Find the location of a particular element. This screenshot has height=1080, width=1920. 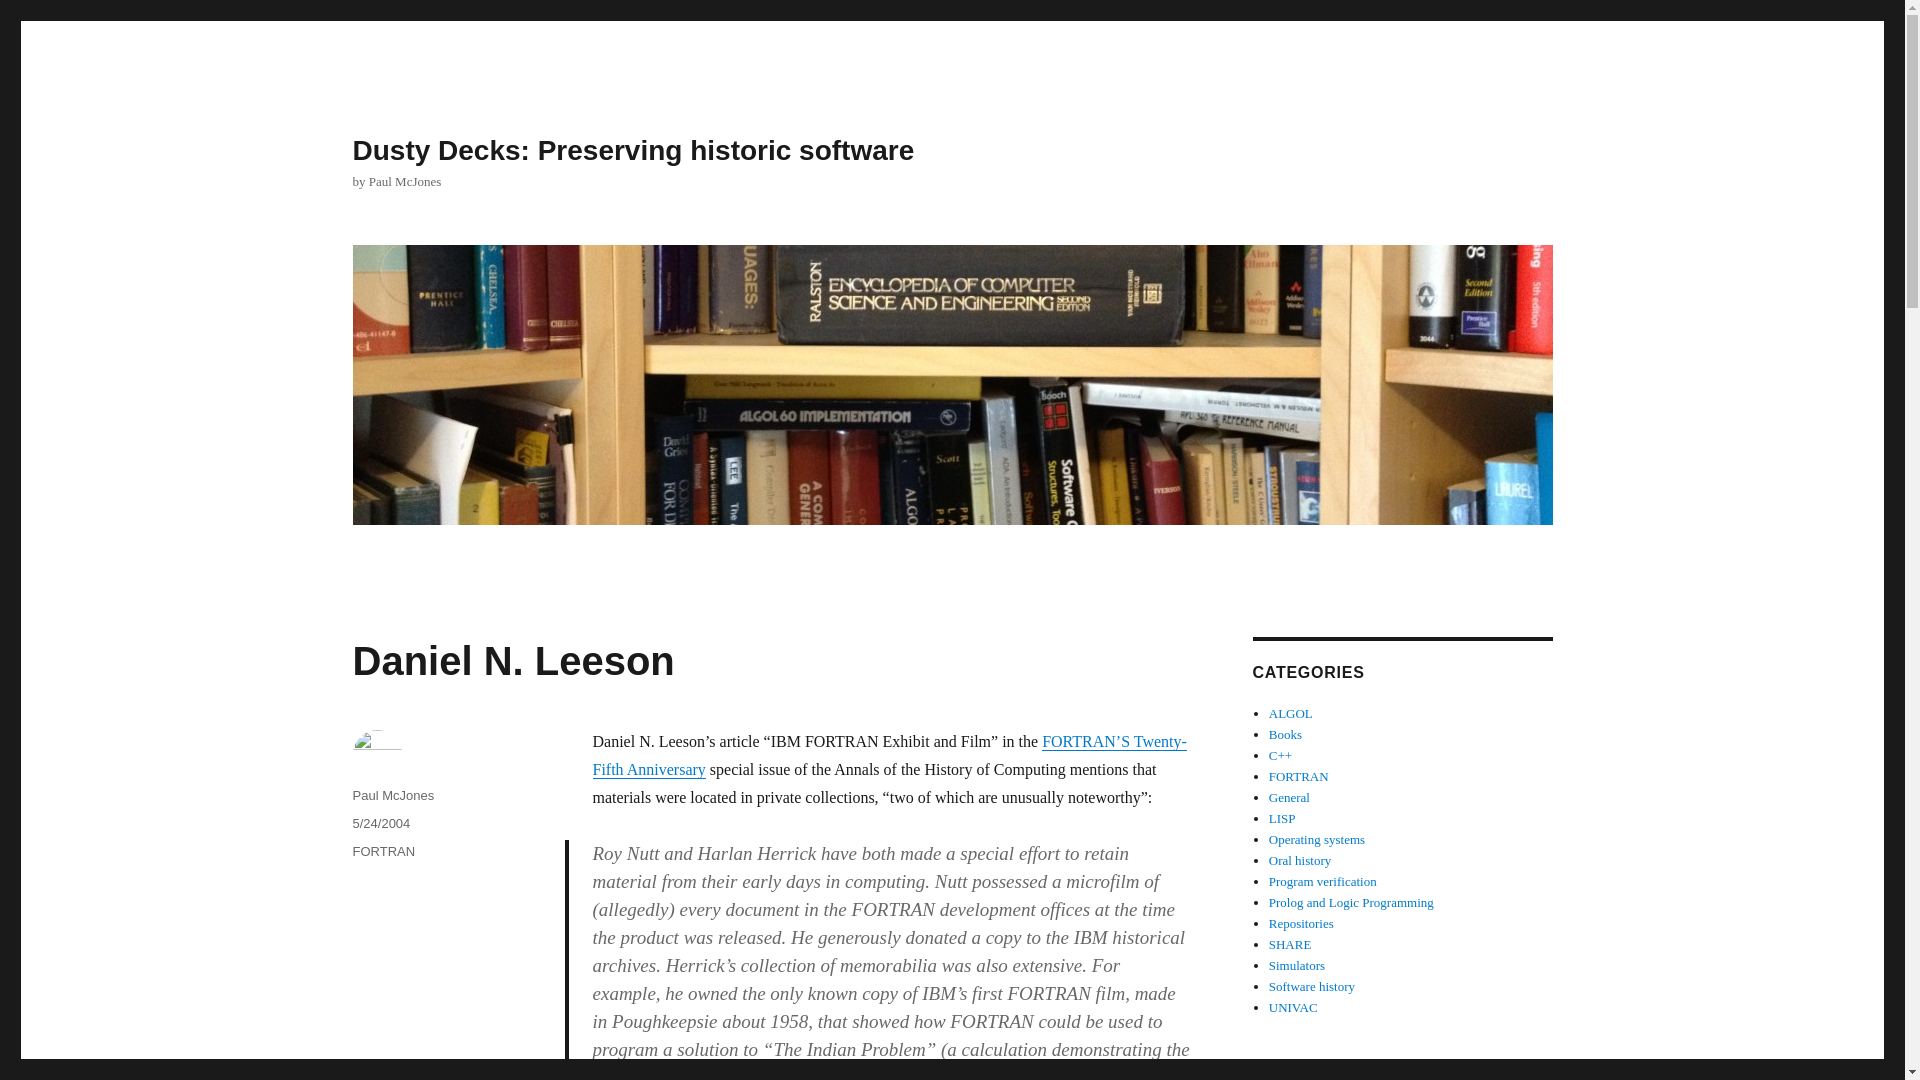

FORTRAN is located at coordinates (382, 850).